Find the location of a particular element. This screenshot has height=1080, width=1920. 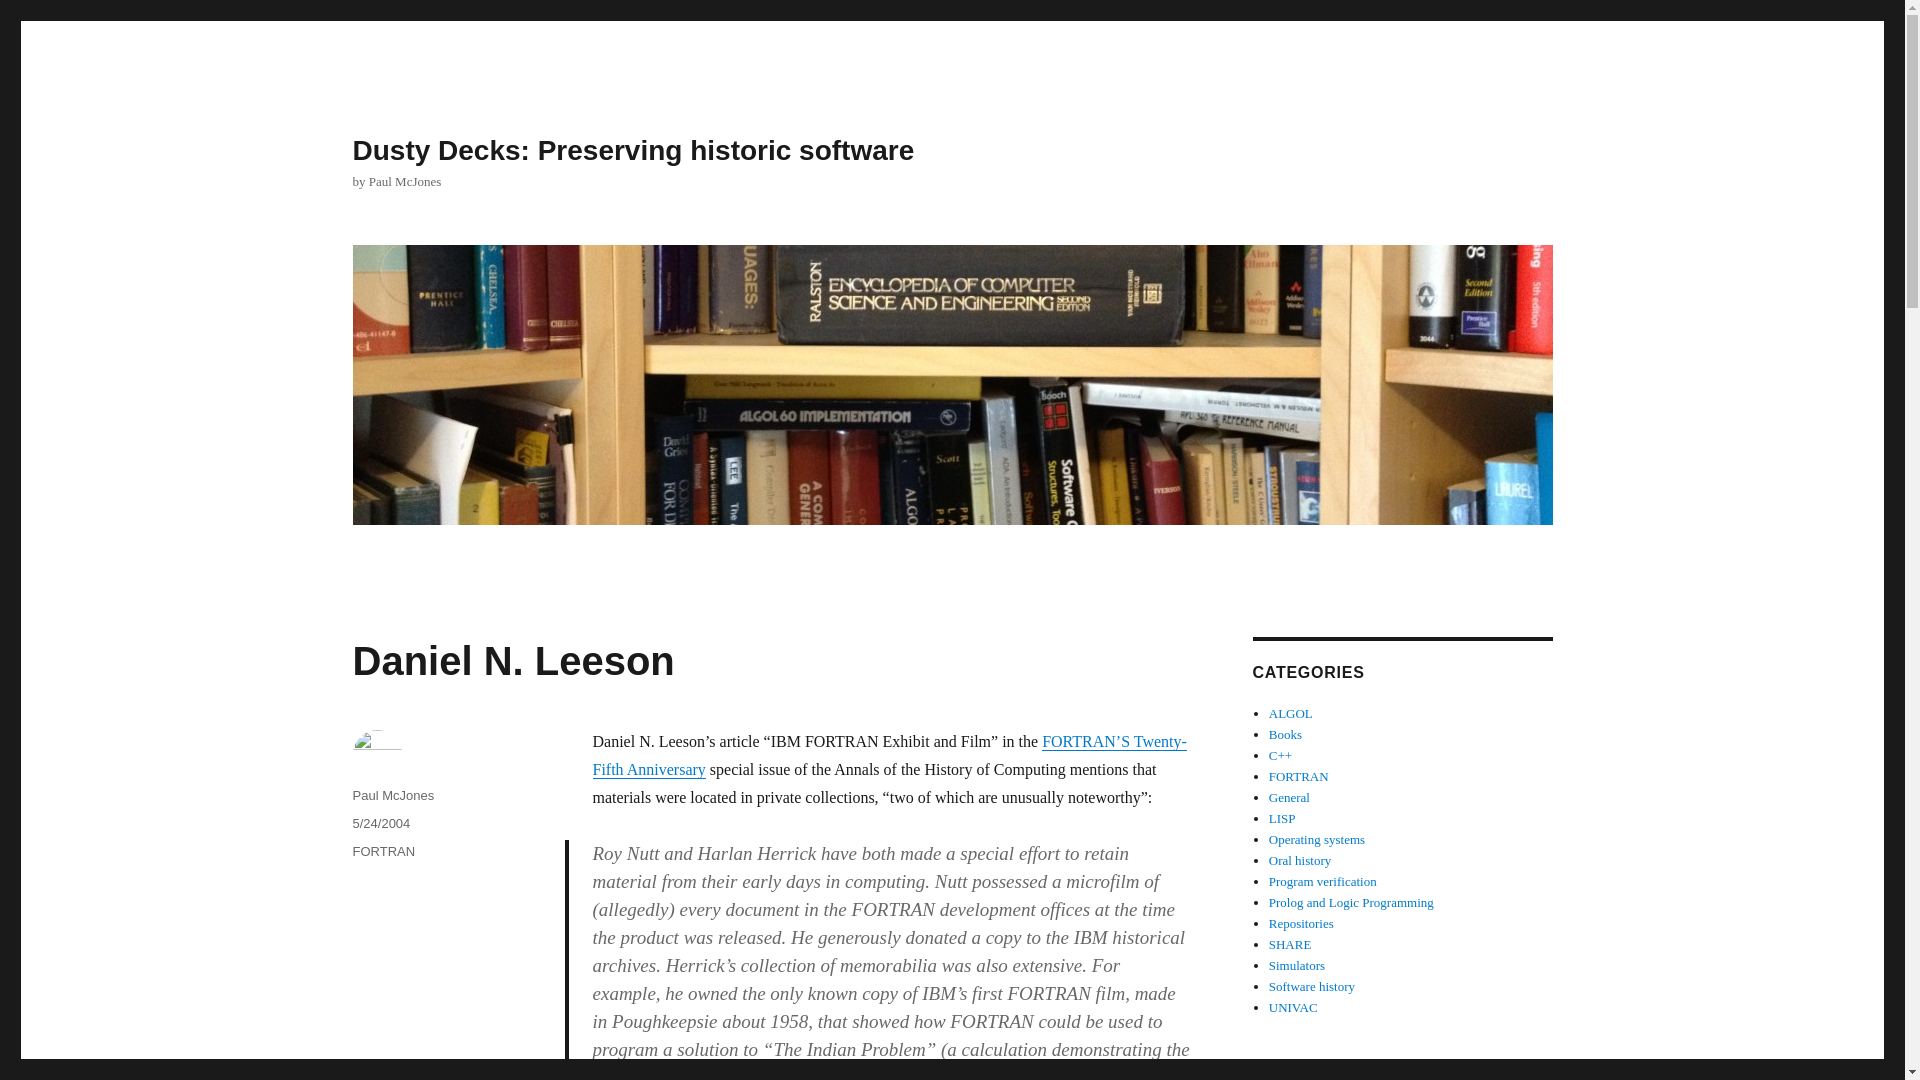

FORTRAN is located at coordinates (382, 850).